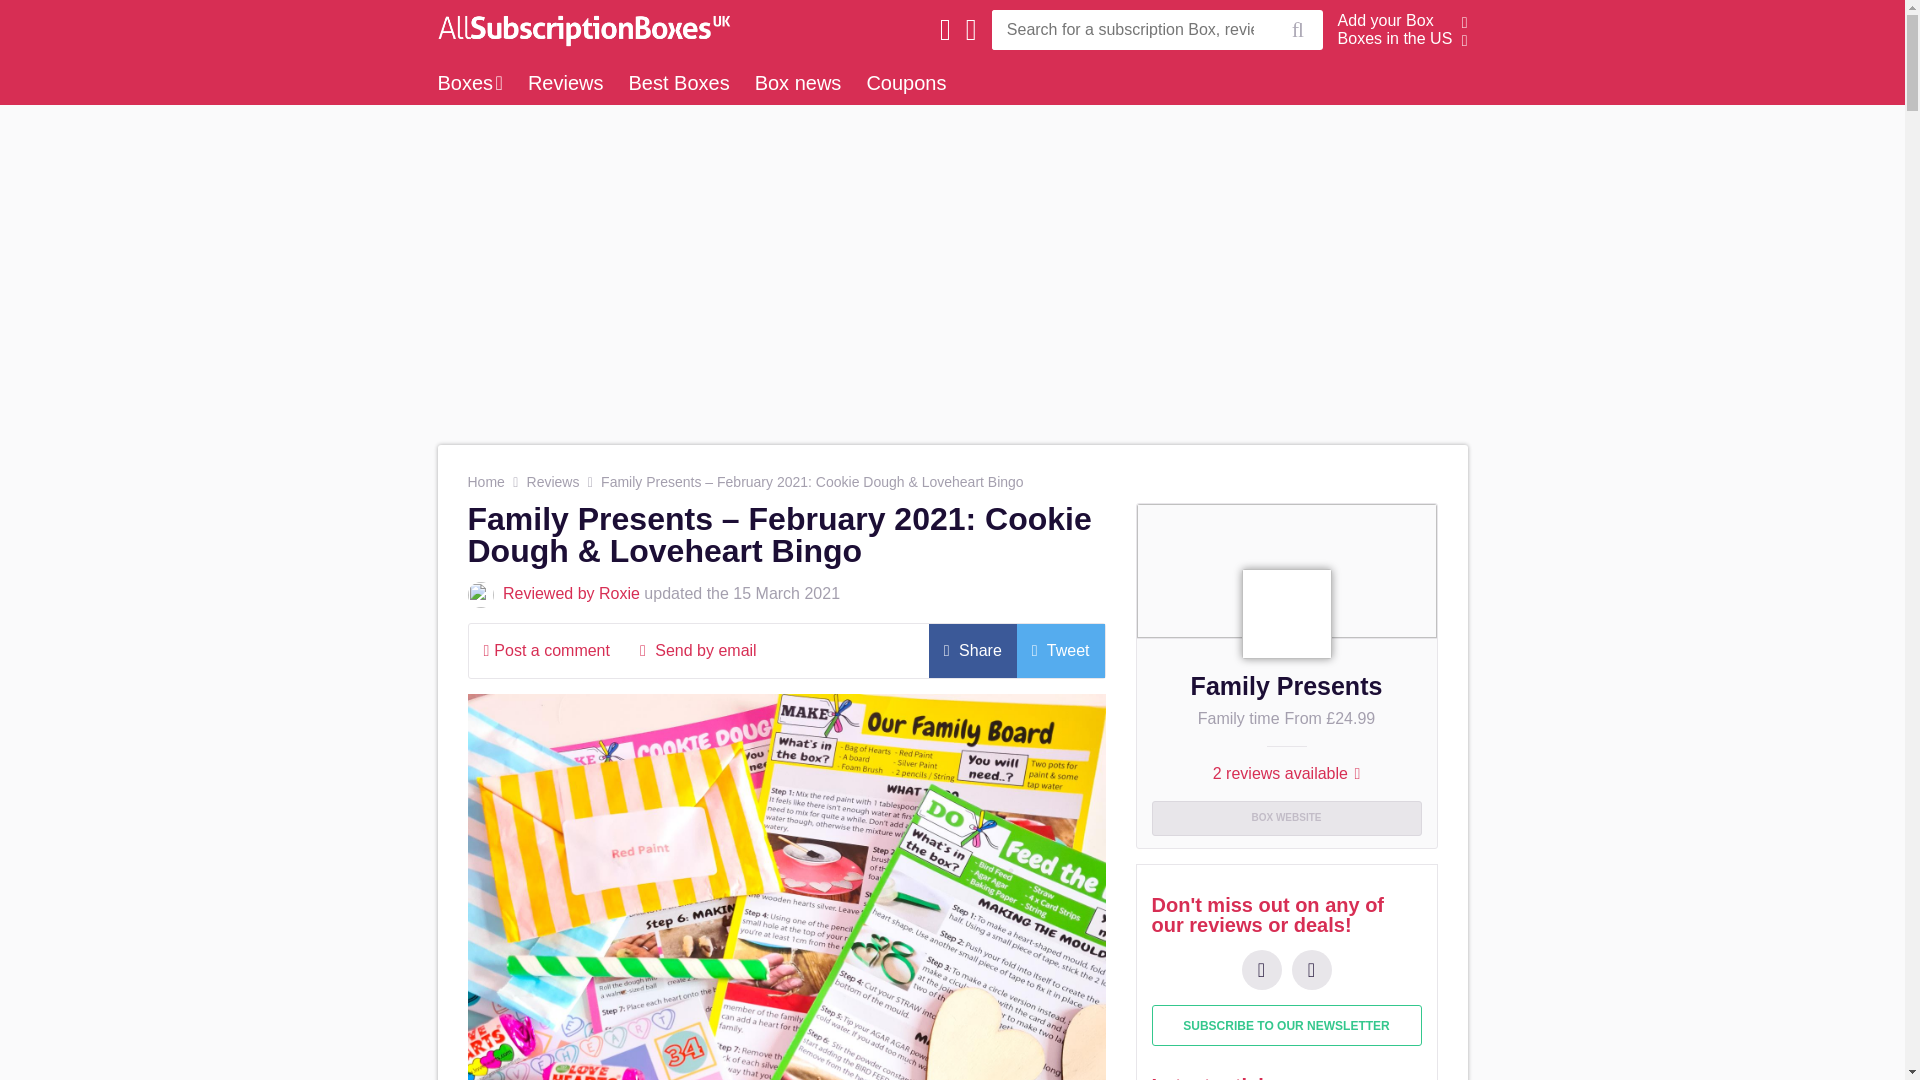 This screenshot has width=1920, height=1080. What do you see at coordinates (1132, 29) in the screenshot?
I see `Search for:` at bounding box center [1132, 29].